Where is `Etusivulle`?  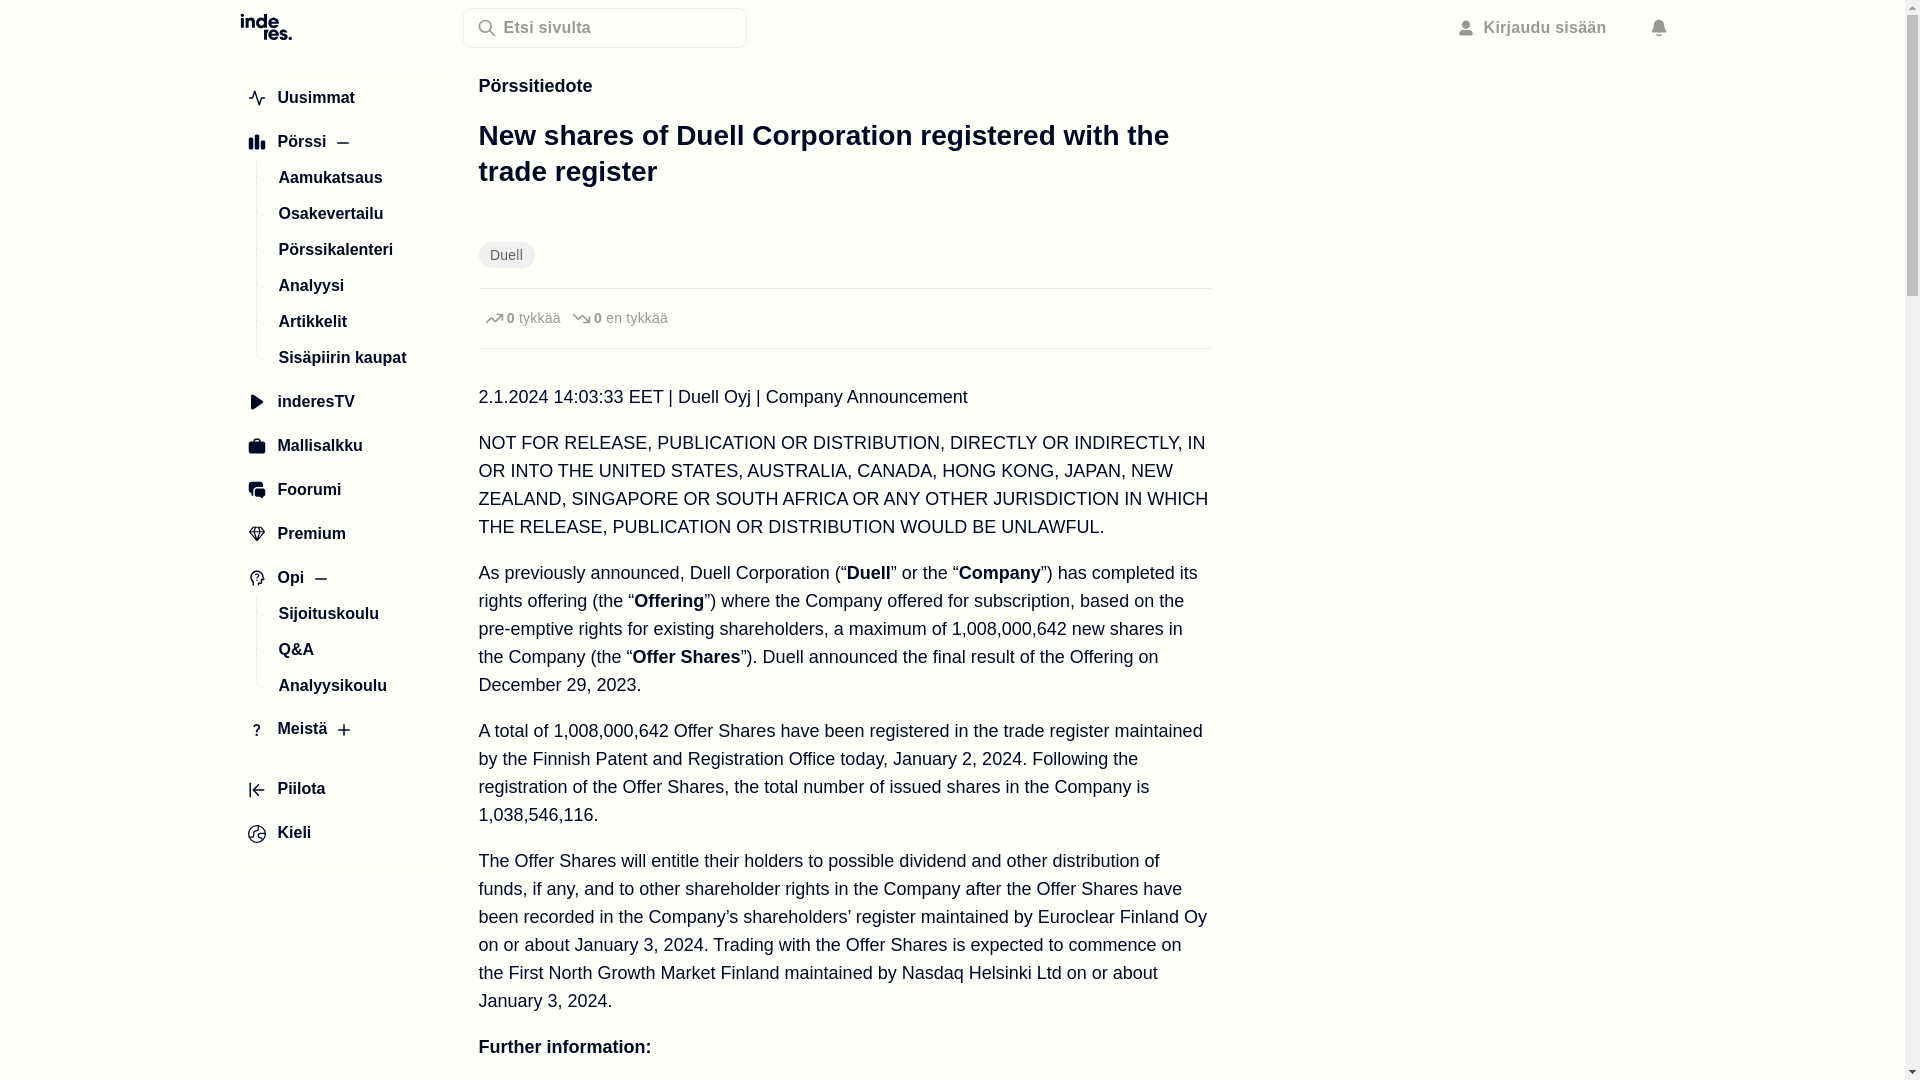 Etusivulle is located at coordinates (266, 25).